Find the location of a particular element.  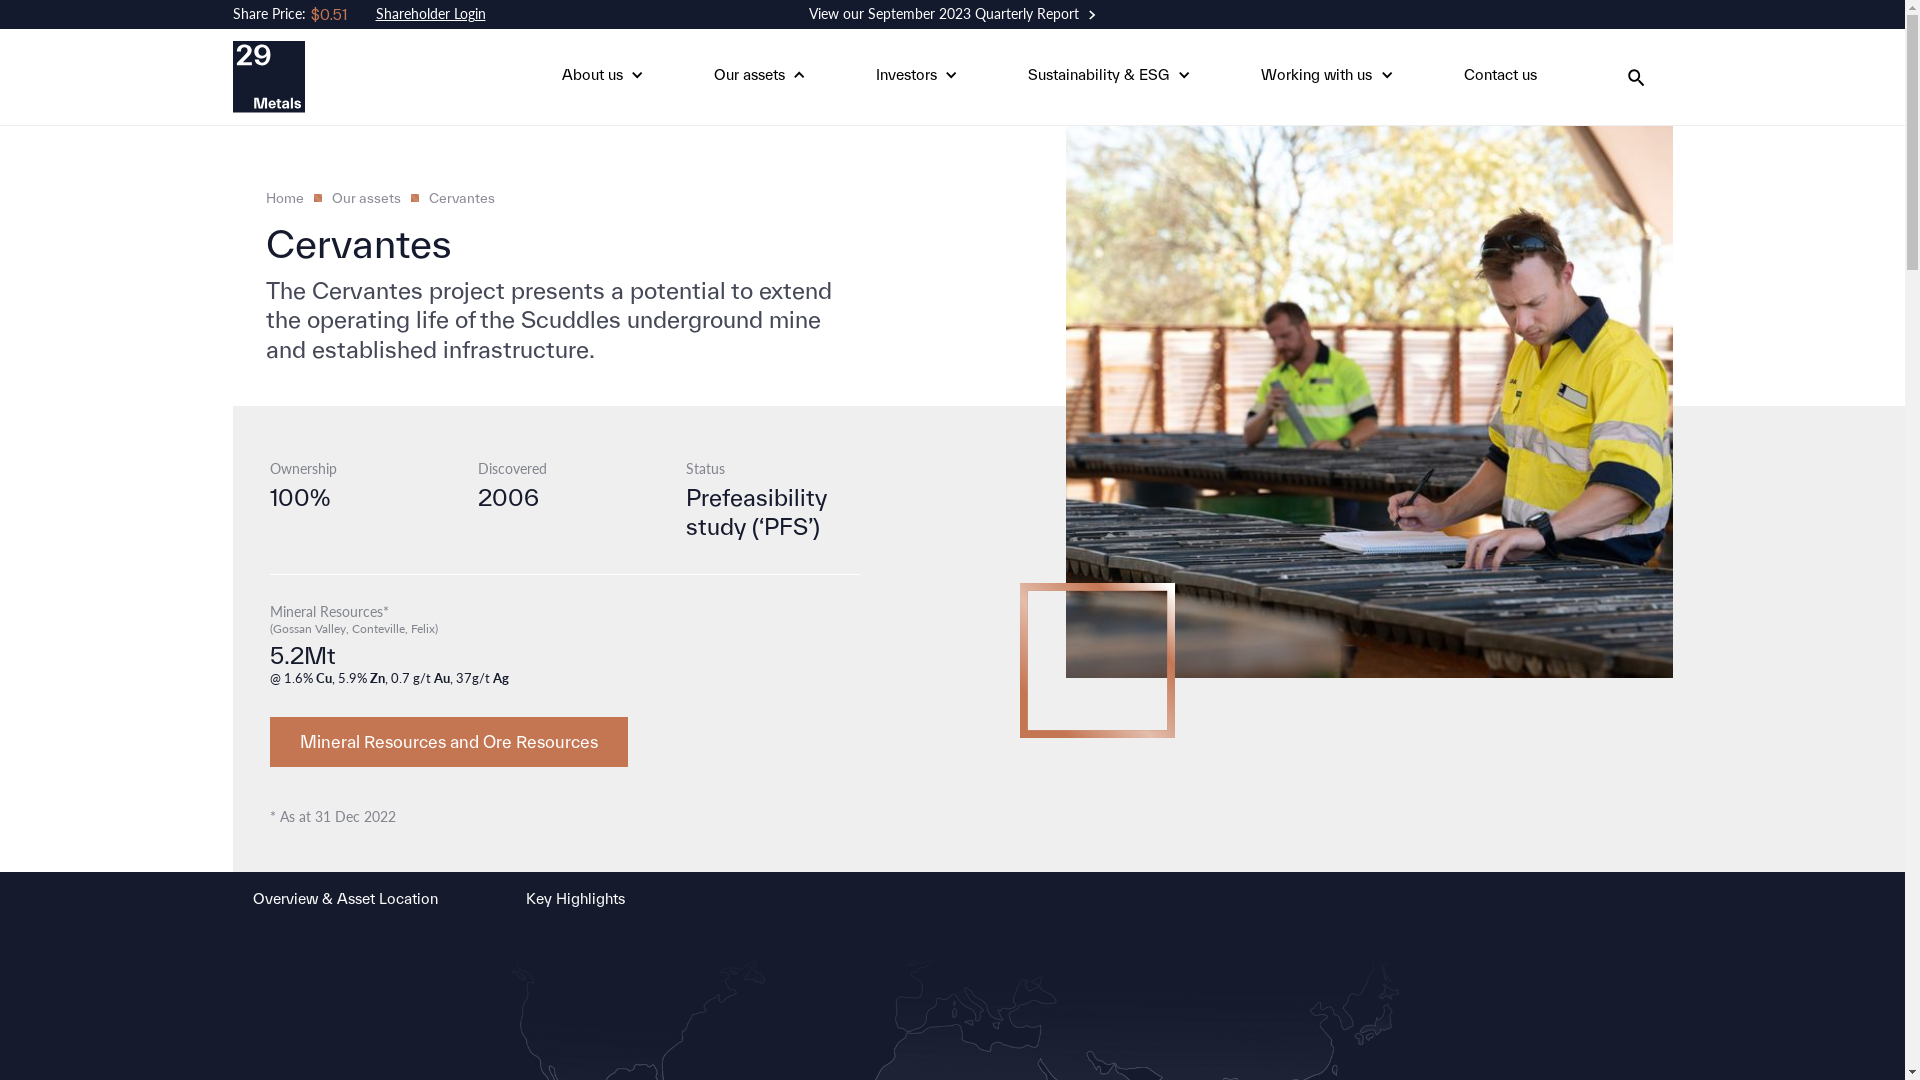

Our assets is located at coordinates (366, 198).